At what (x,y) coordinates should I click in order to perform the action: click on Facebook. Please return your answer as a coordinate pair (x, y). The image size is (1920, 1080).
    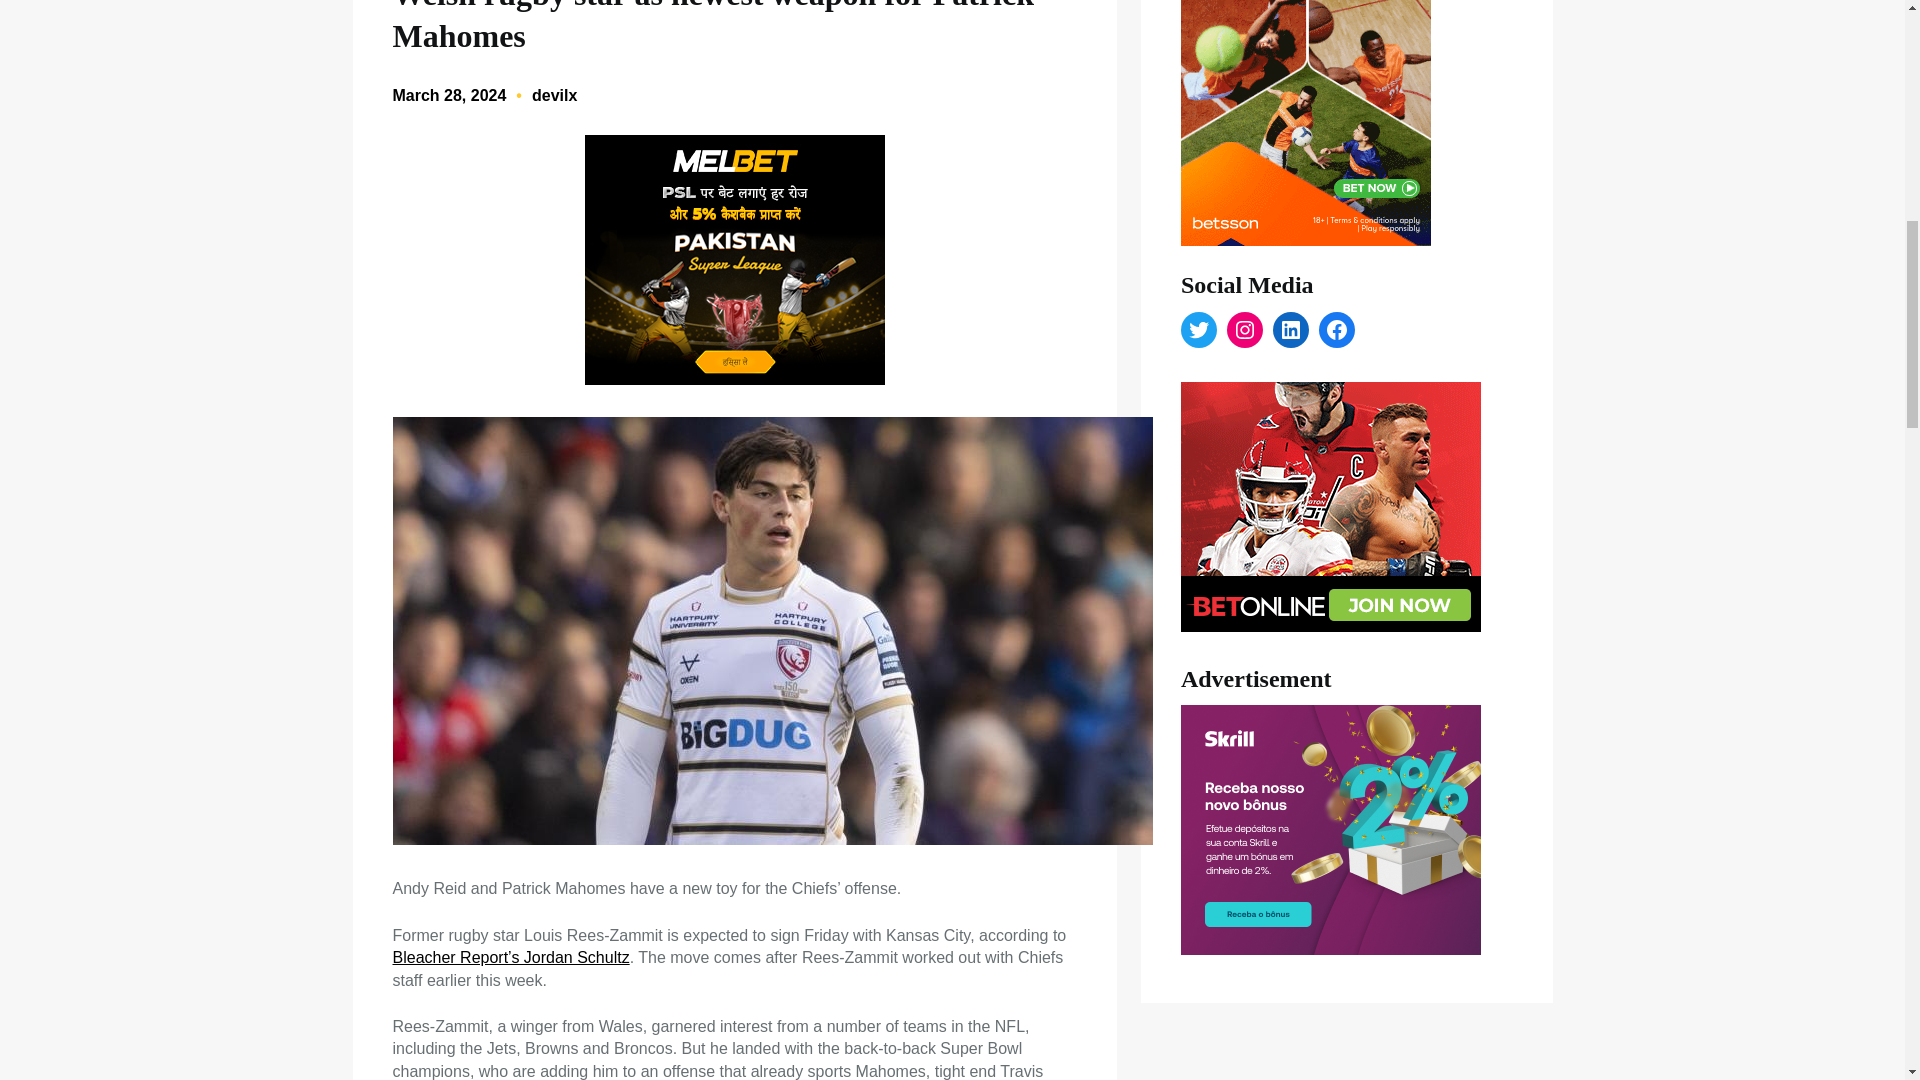
    Looking at the image, I should click on (1337, 330).